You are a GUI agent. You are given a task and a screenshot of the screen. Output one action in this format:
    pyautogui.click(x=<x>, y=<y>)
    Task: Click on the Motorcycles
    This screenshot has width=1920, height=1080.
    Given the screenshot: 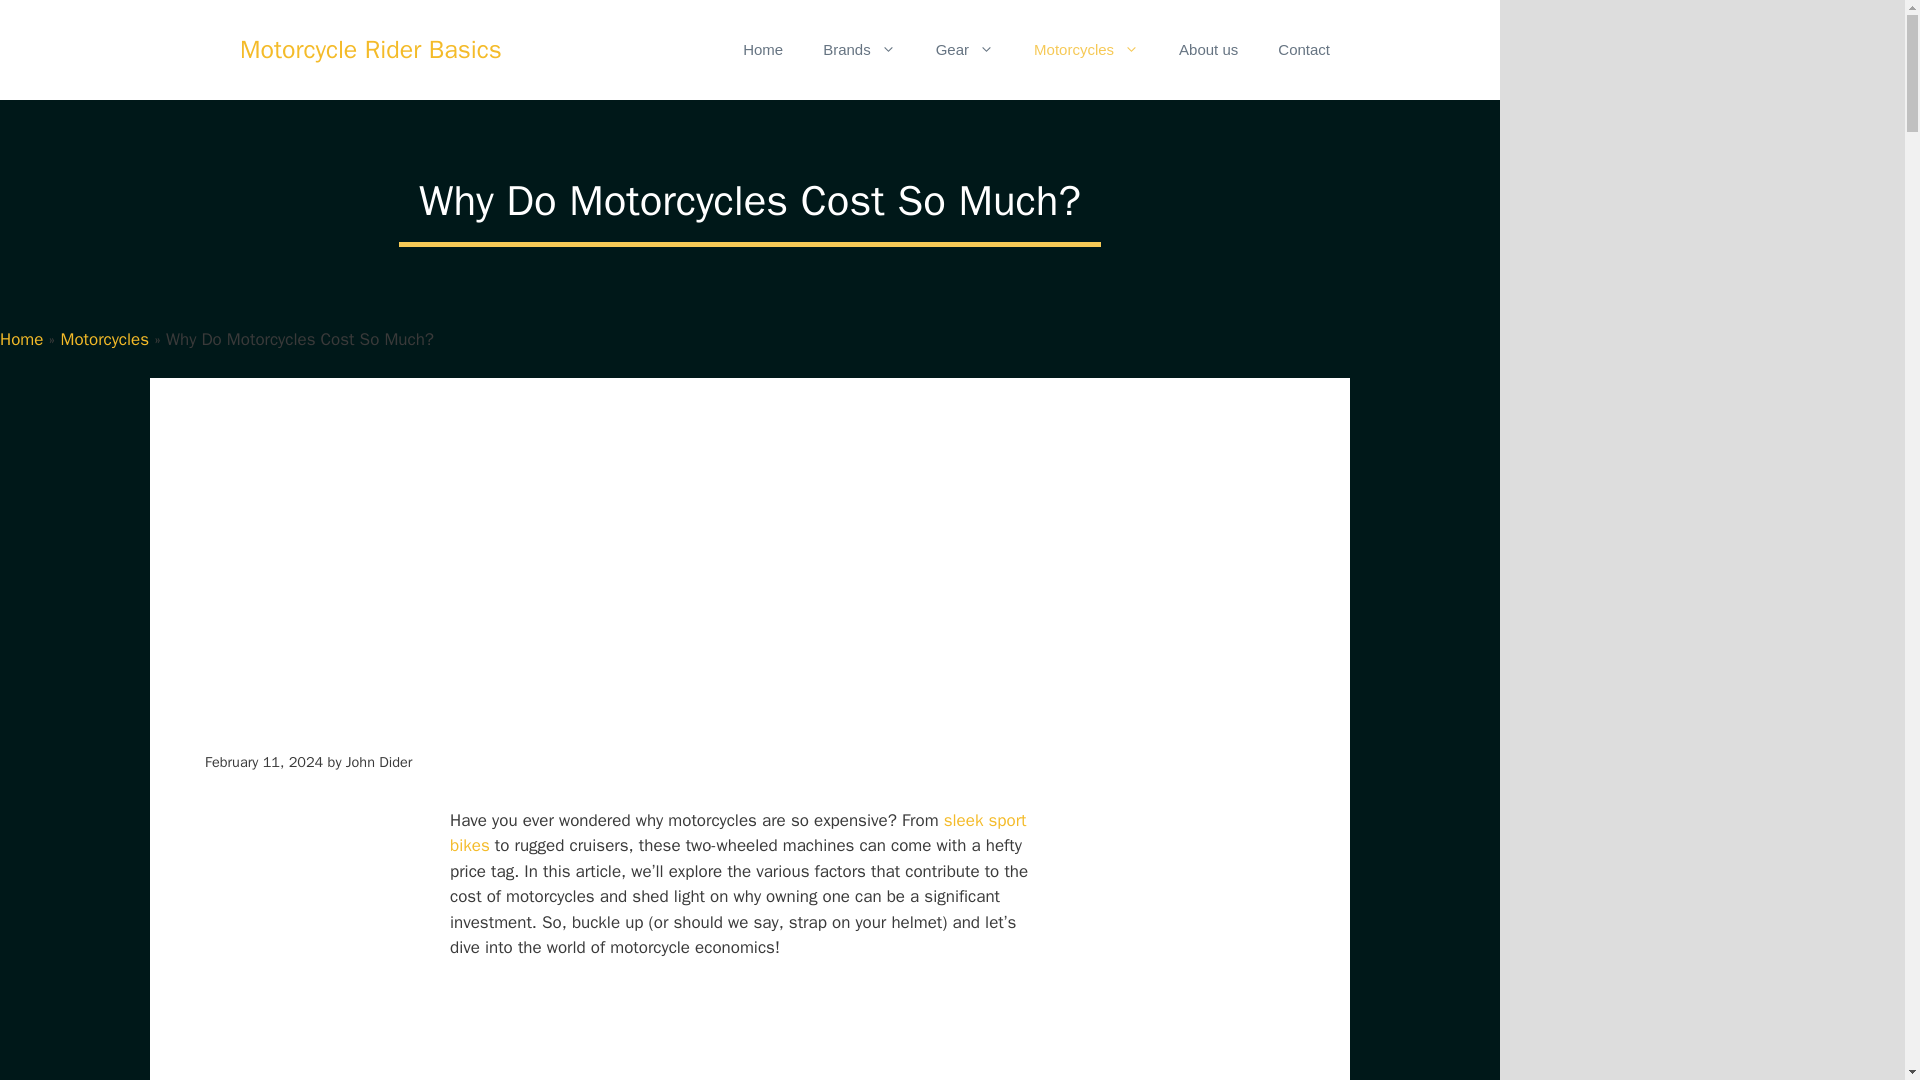 What is the action you would take?
    pyautogui.click(x=1086, y=50)
    